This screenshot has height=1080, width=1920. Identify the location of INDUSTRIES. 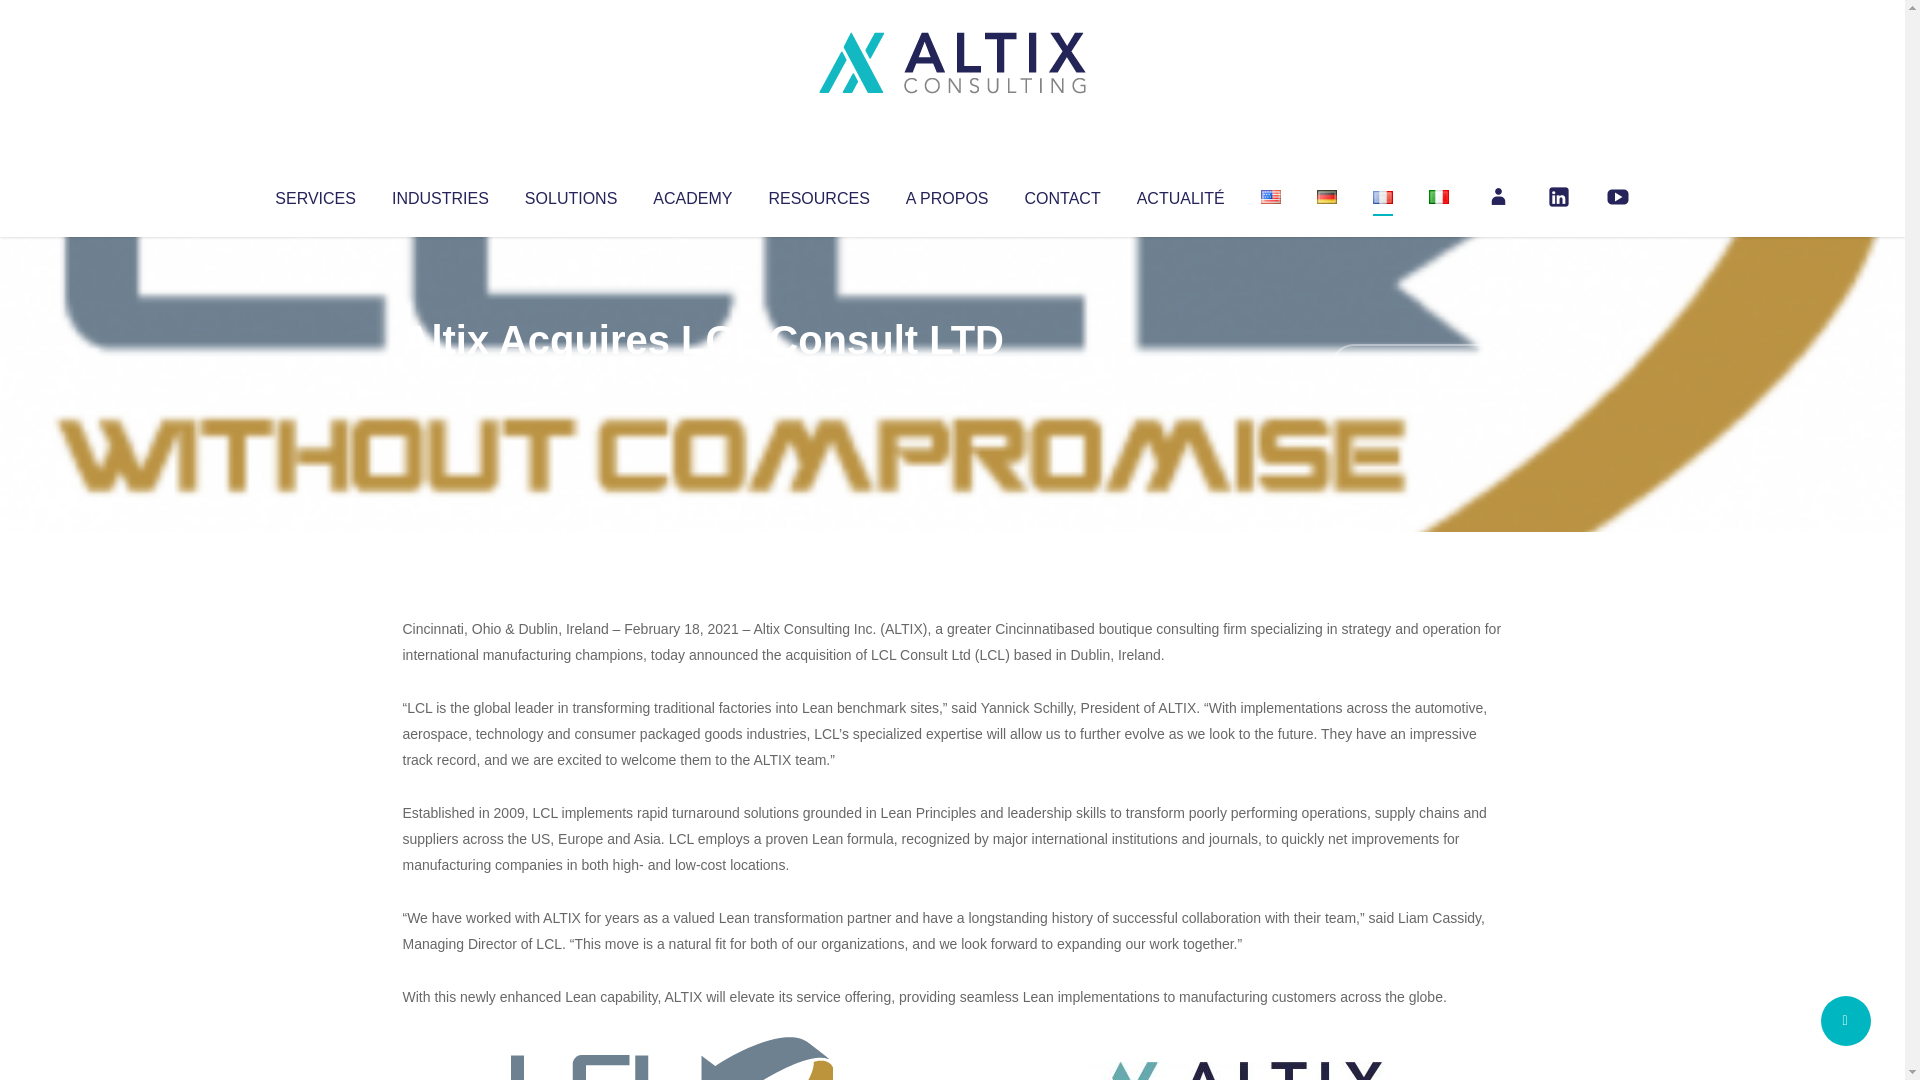
(440, 194).